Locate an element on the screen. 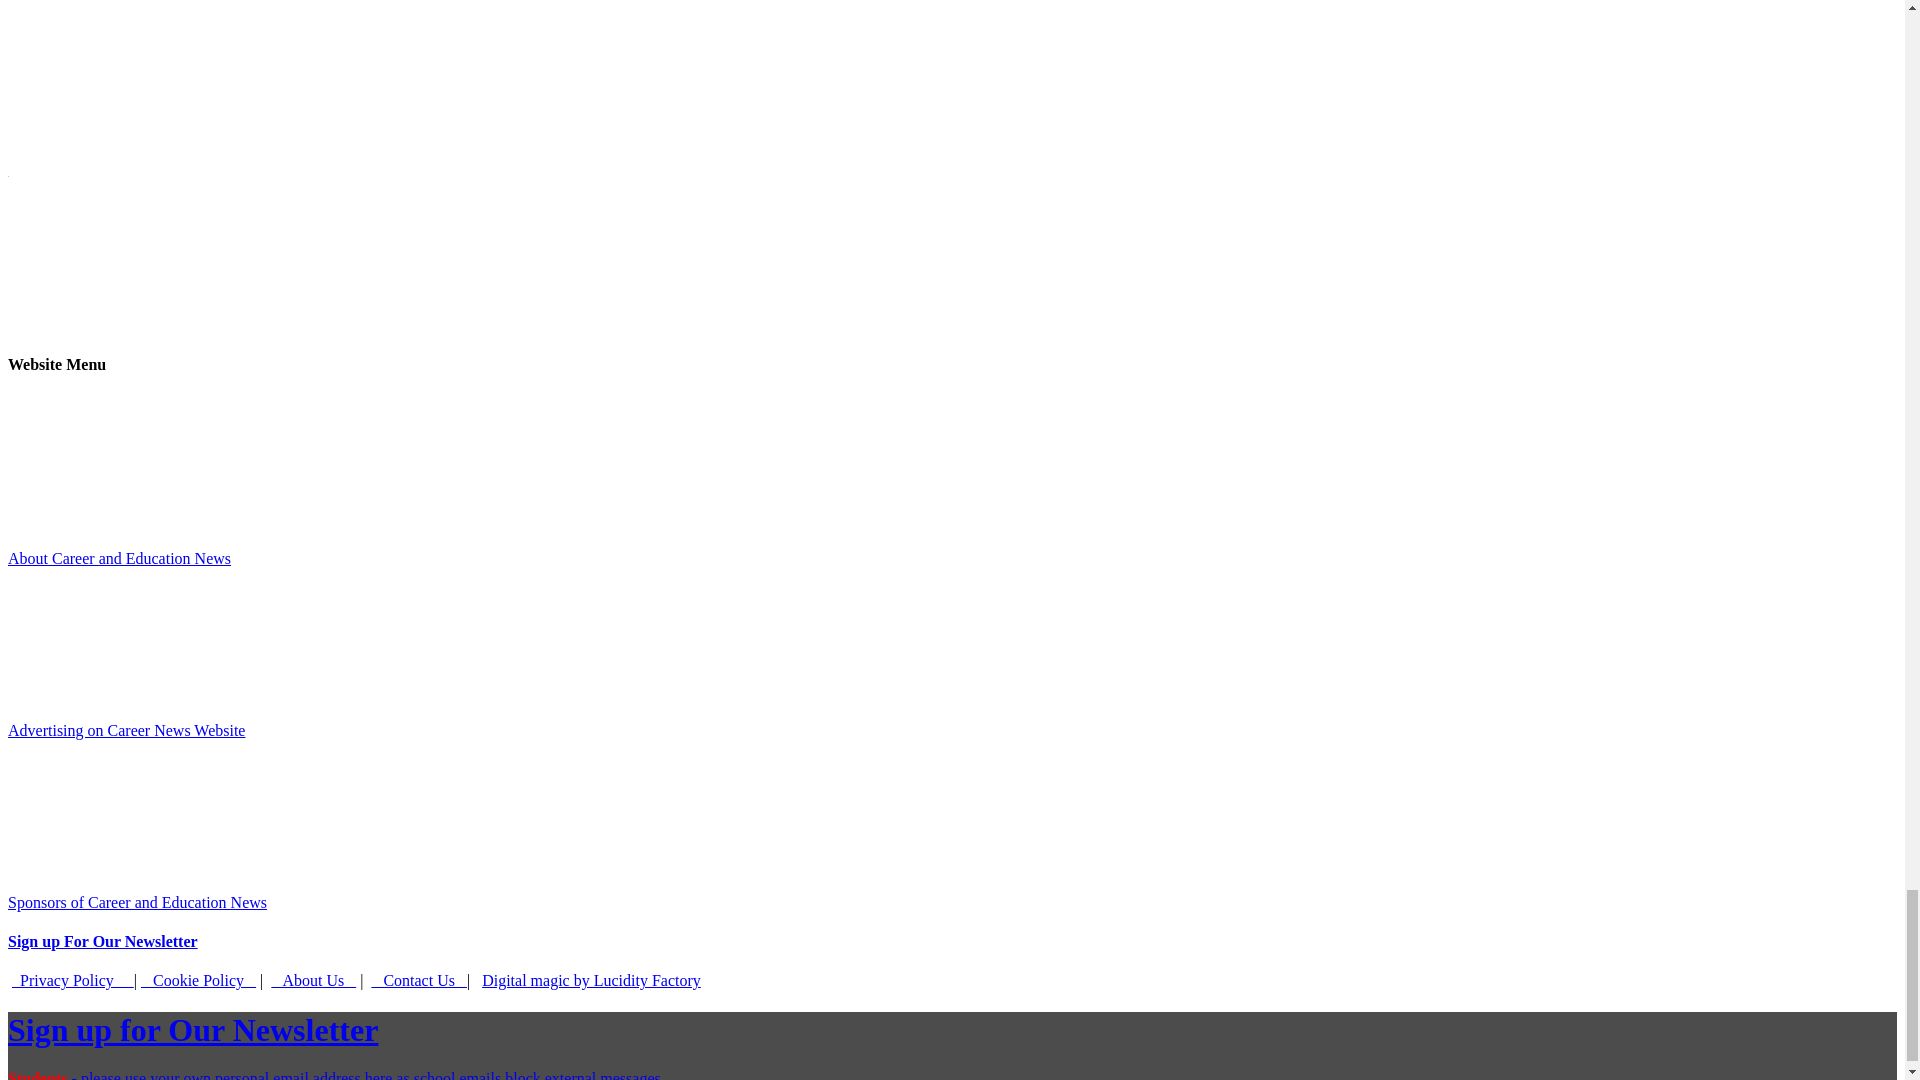 Image resolution: width=1920 pixels, height=1080 pixels. Visit our Twitter is located at coordinates (458, 256).